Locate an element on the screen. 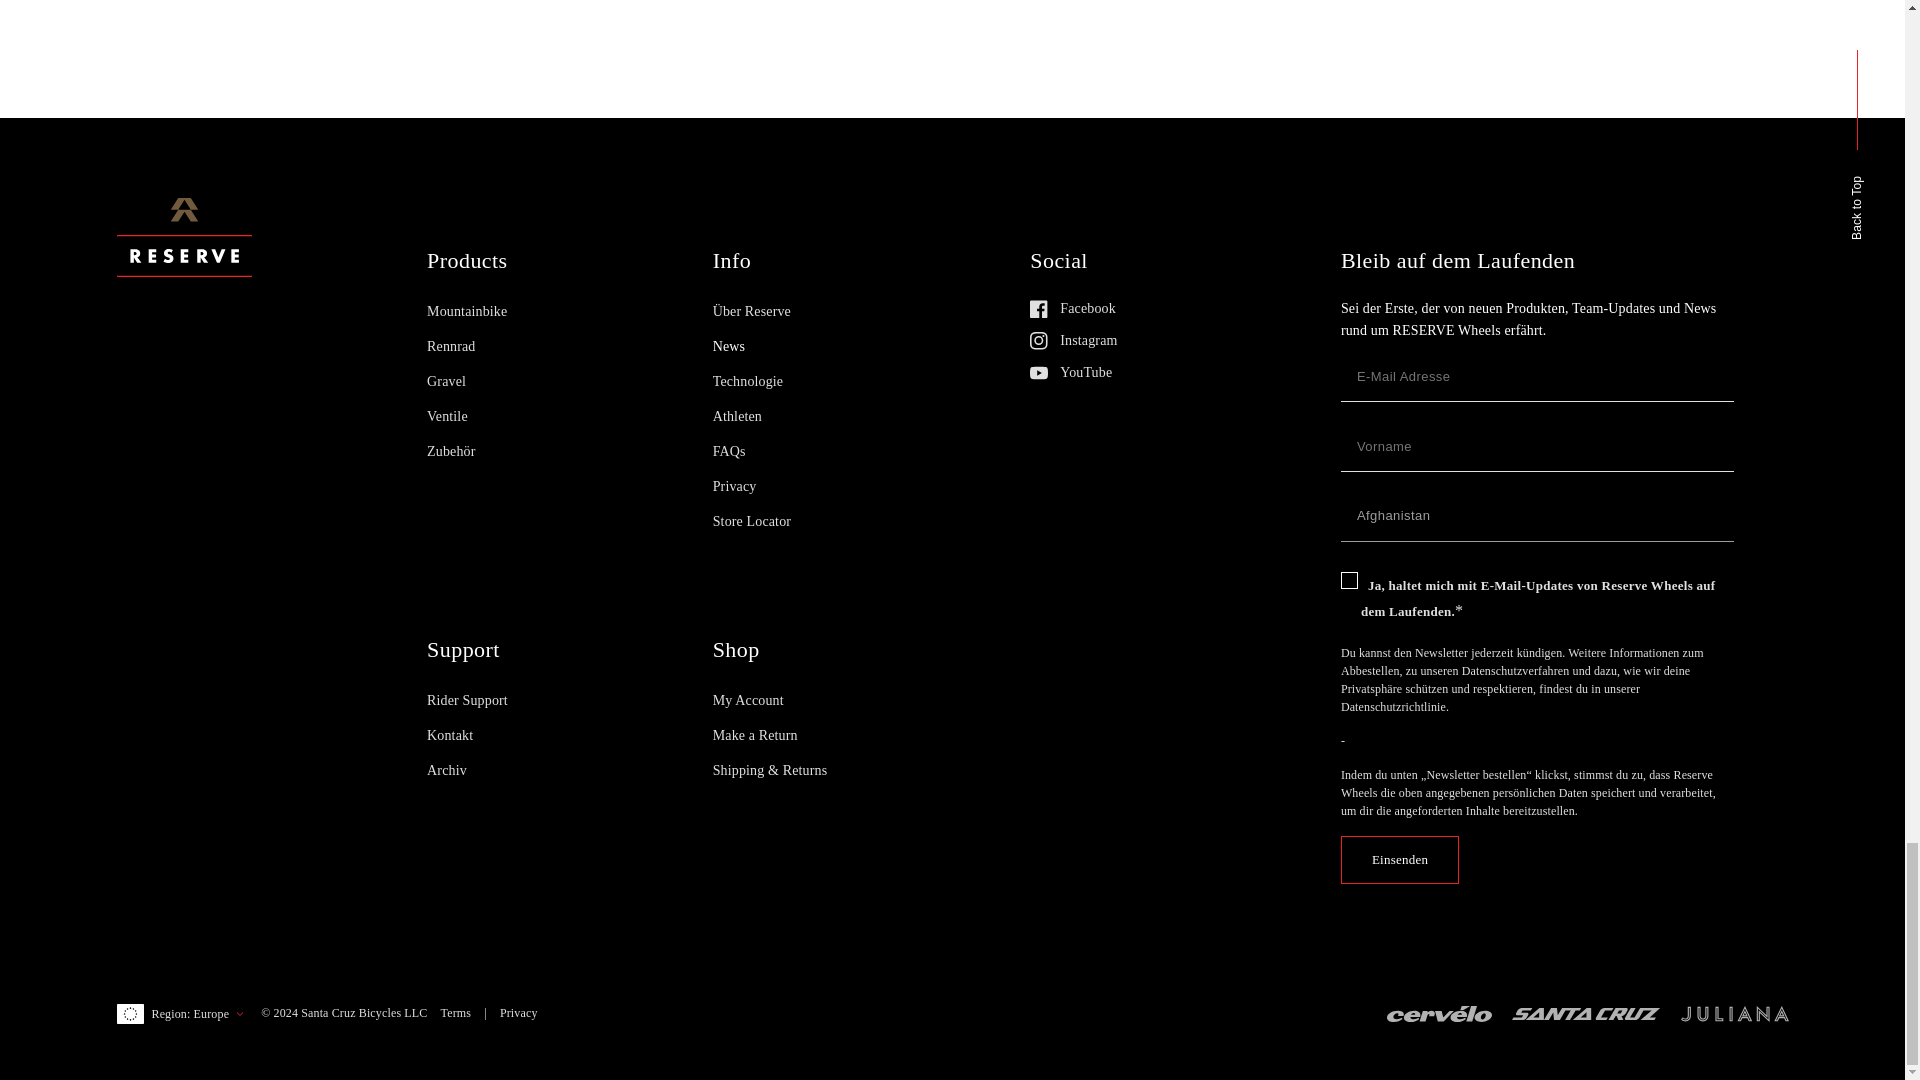 The image size is (1920, 1080). Mountainbike is located at coordinates (466, 316).